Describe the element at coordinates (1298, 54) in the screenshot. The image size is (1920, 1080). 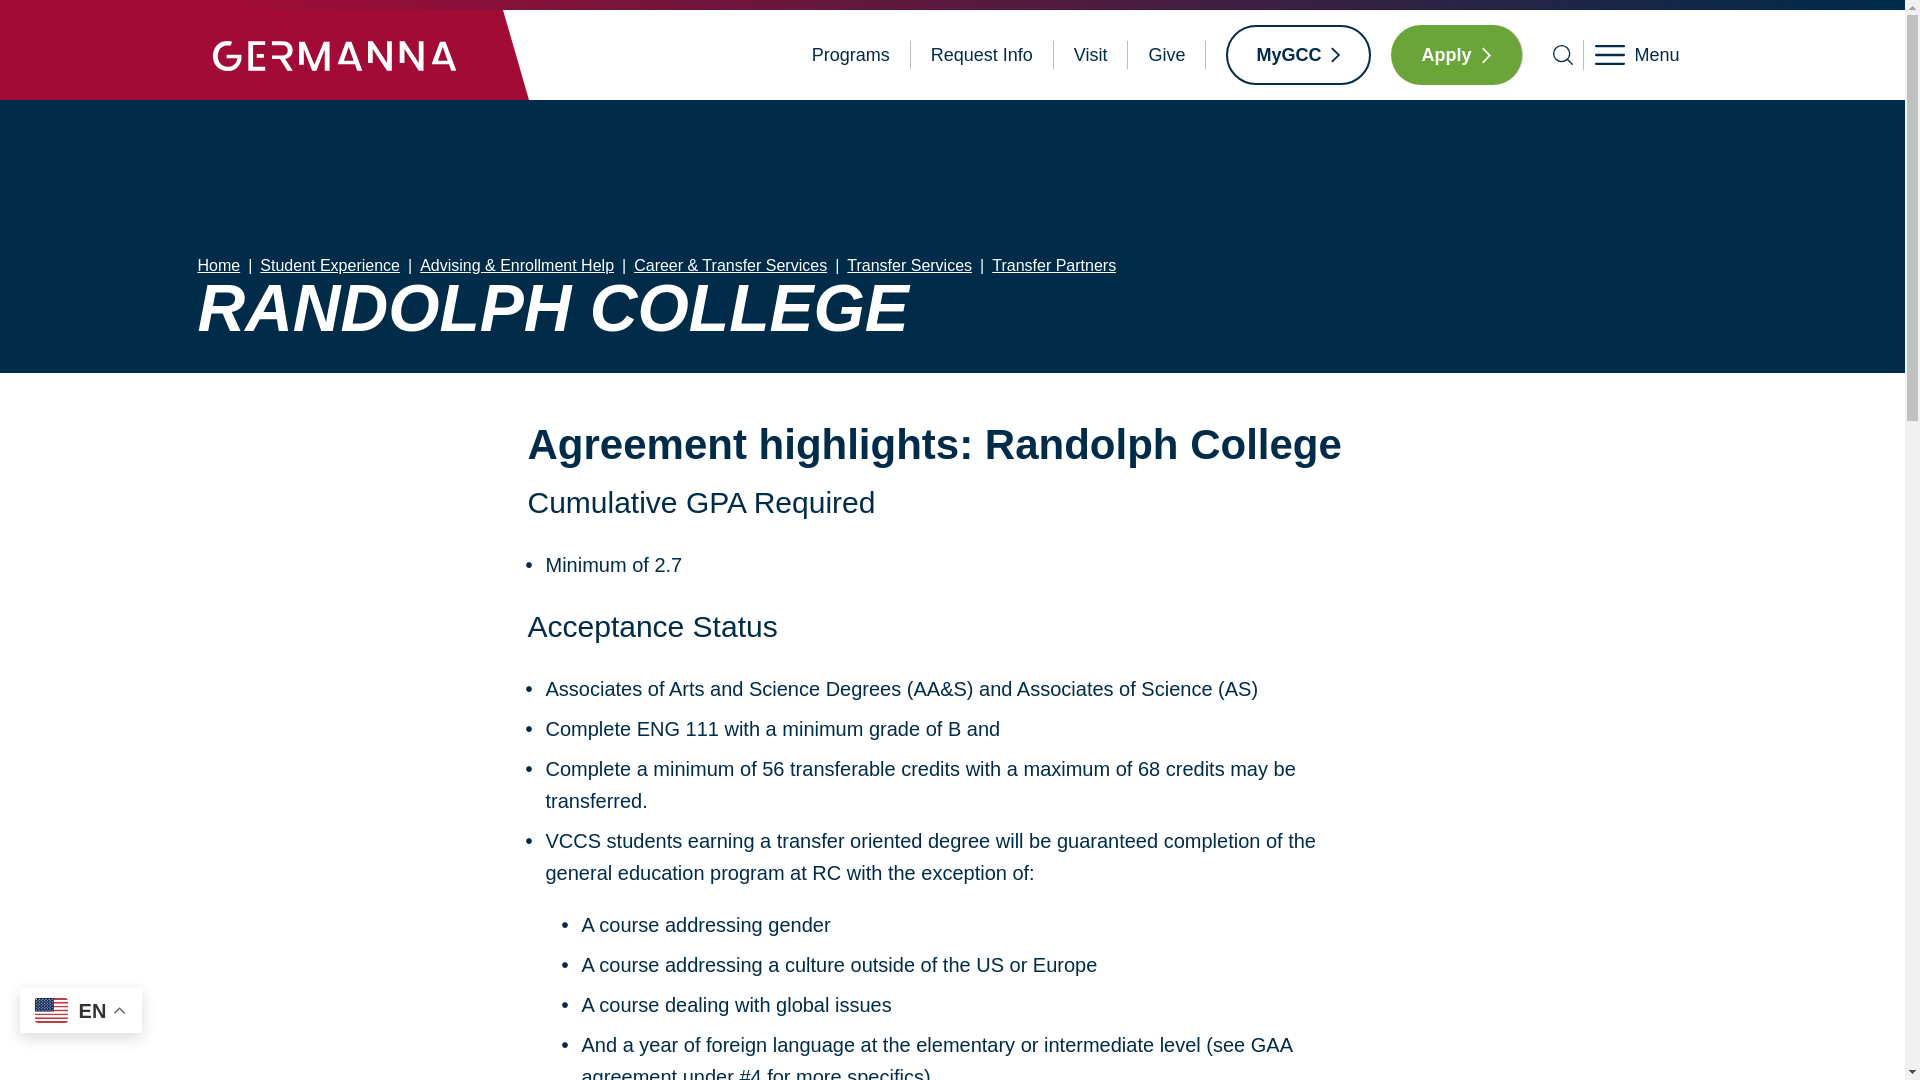
I see `MyGCC` at that location.